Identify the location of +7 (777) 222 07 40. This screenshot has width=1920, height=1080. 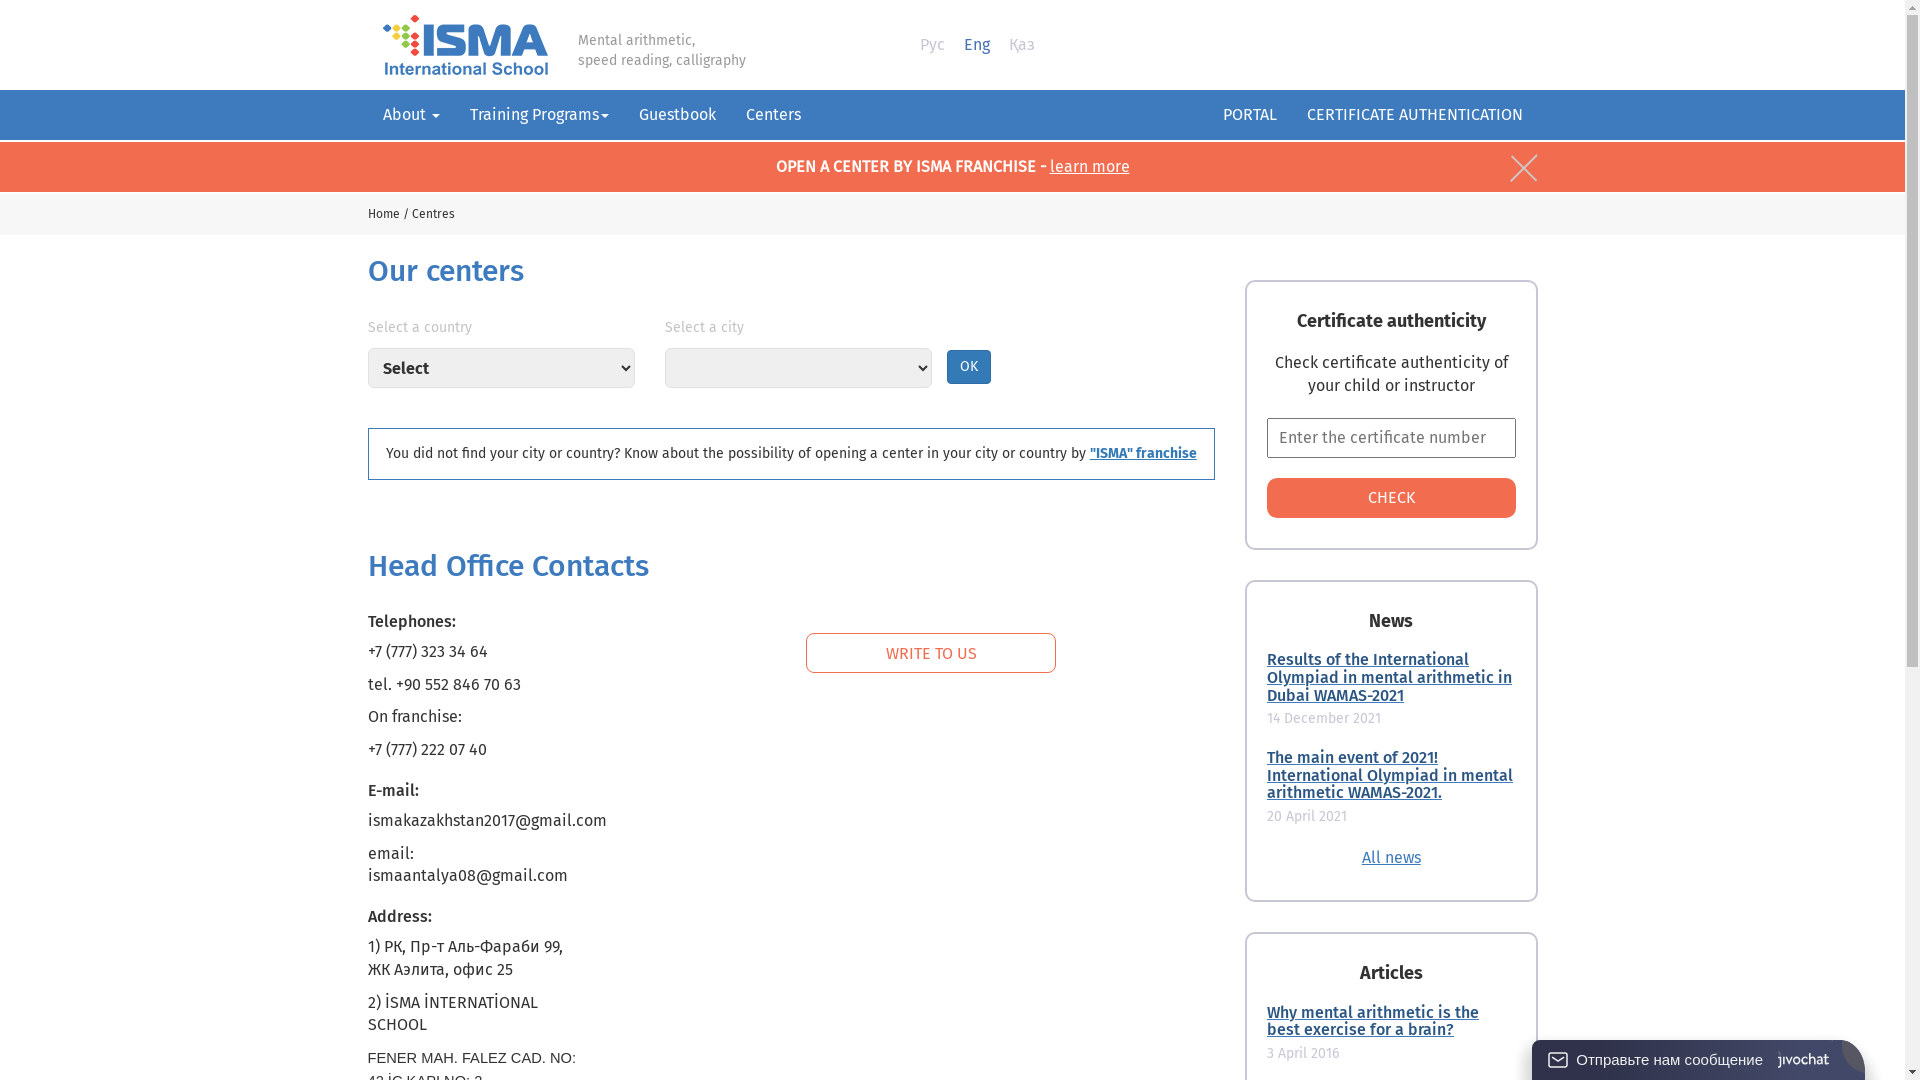
(428, 749).